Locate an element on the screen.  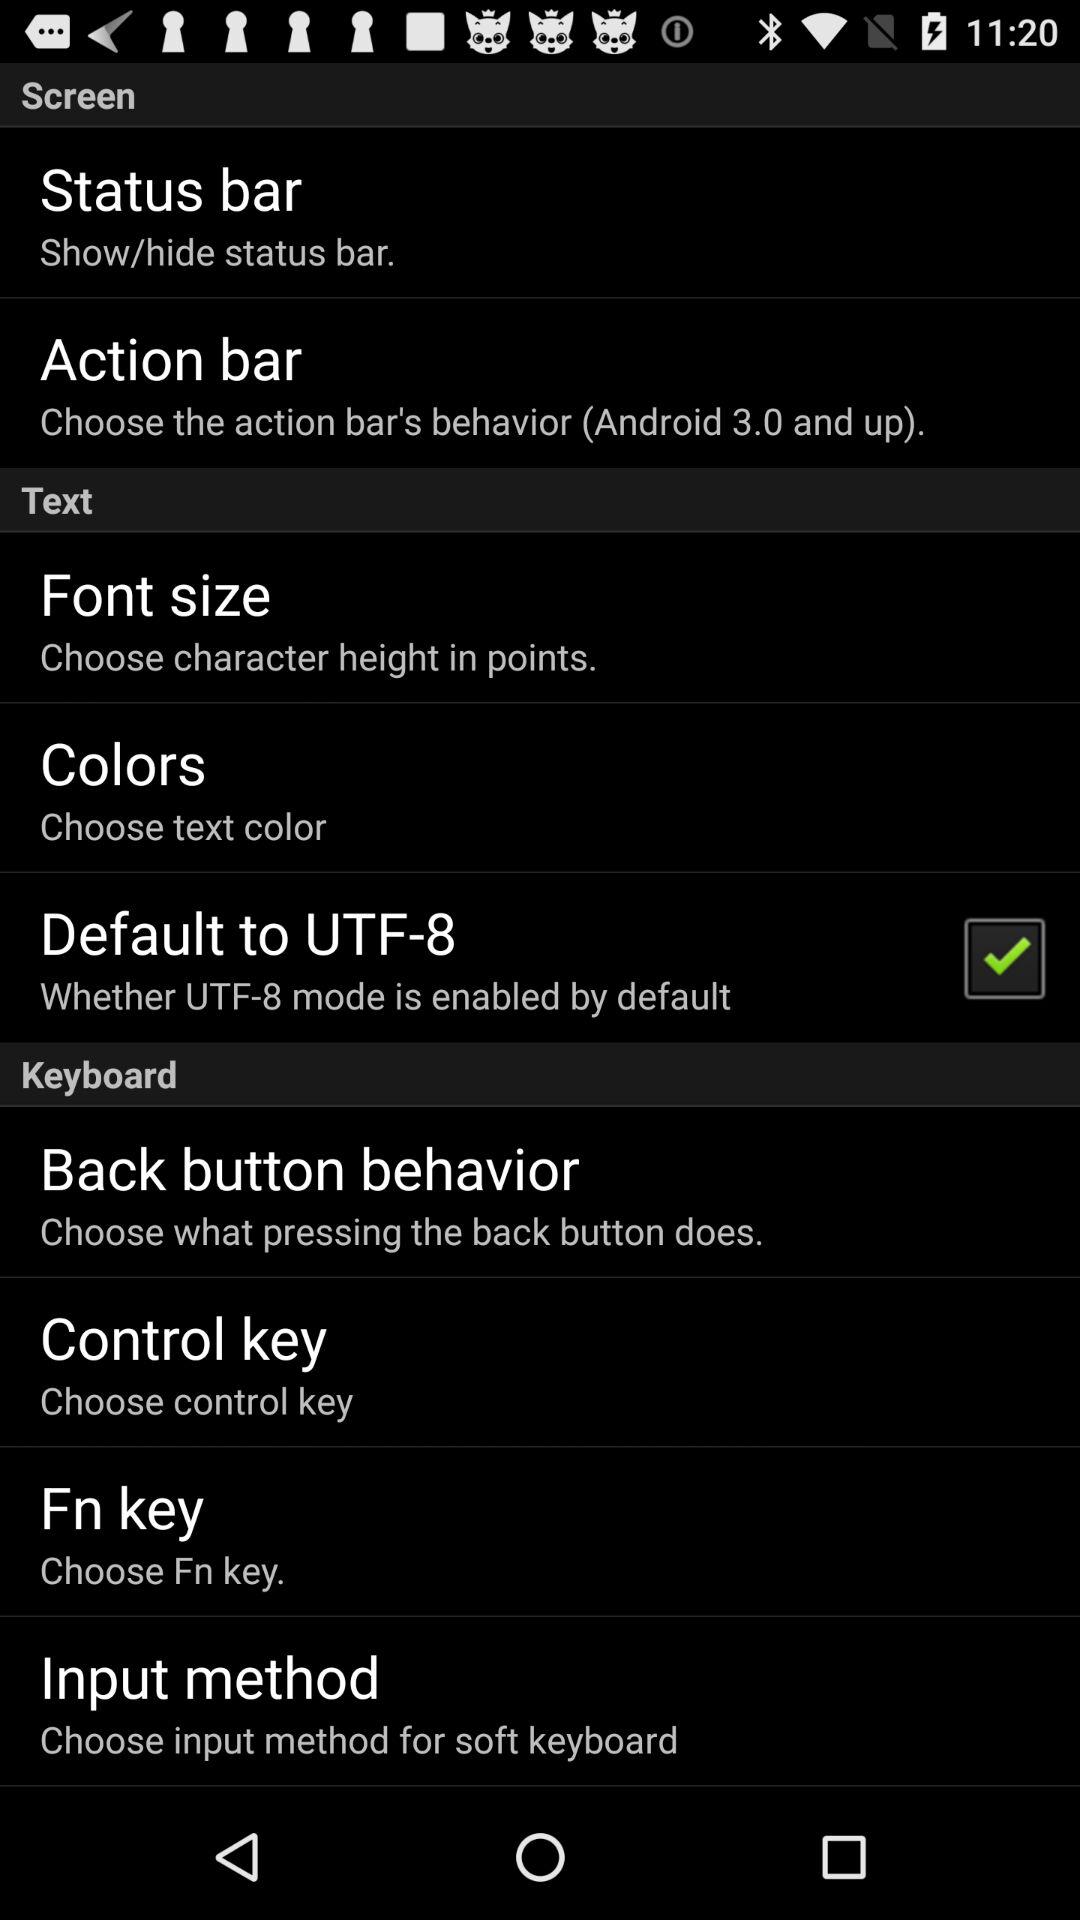
turn on item below colors app is located at coordinates (182, 826).